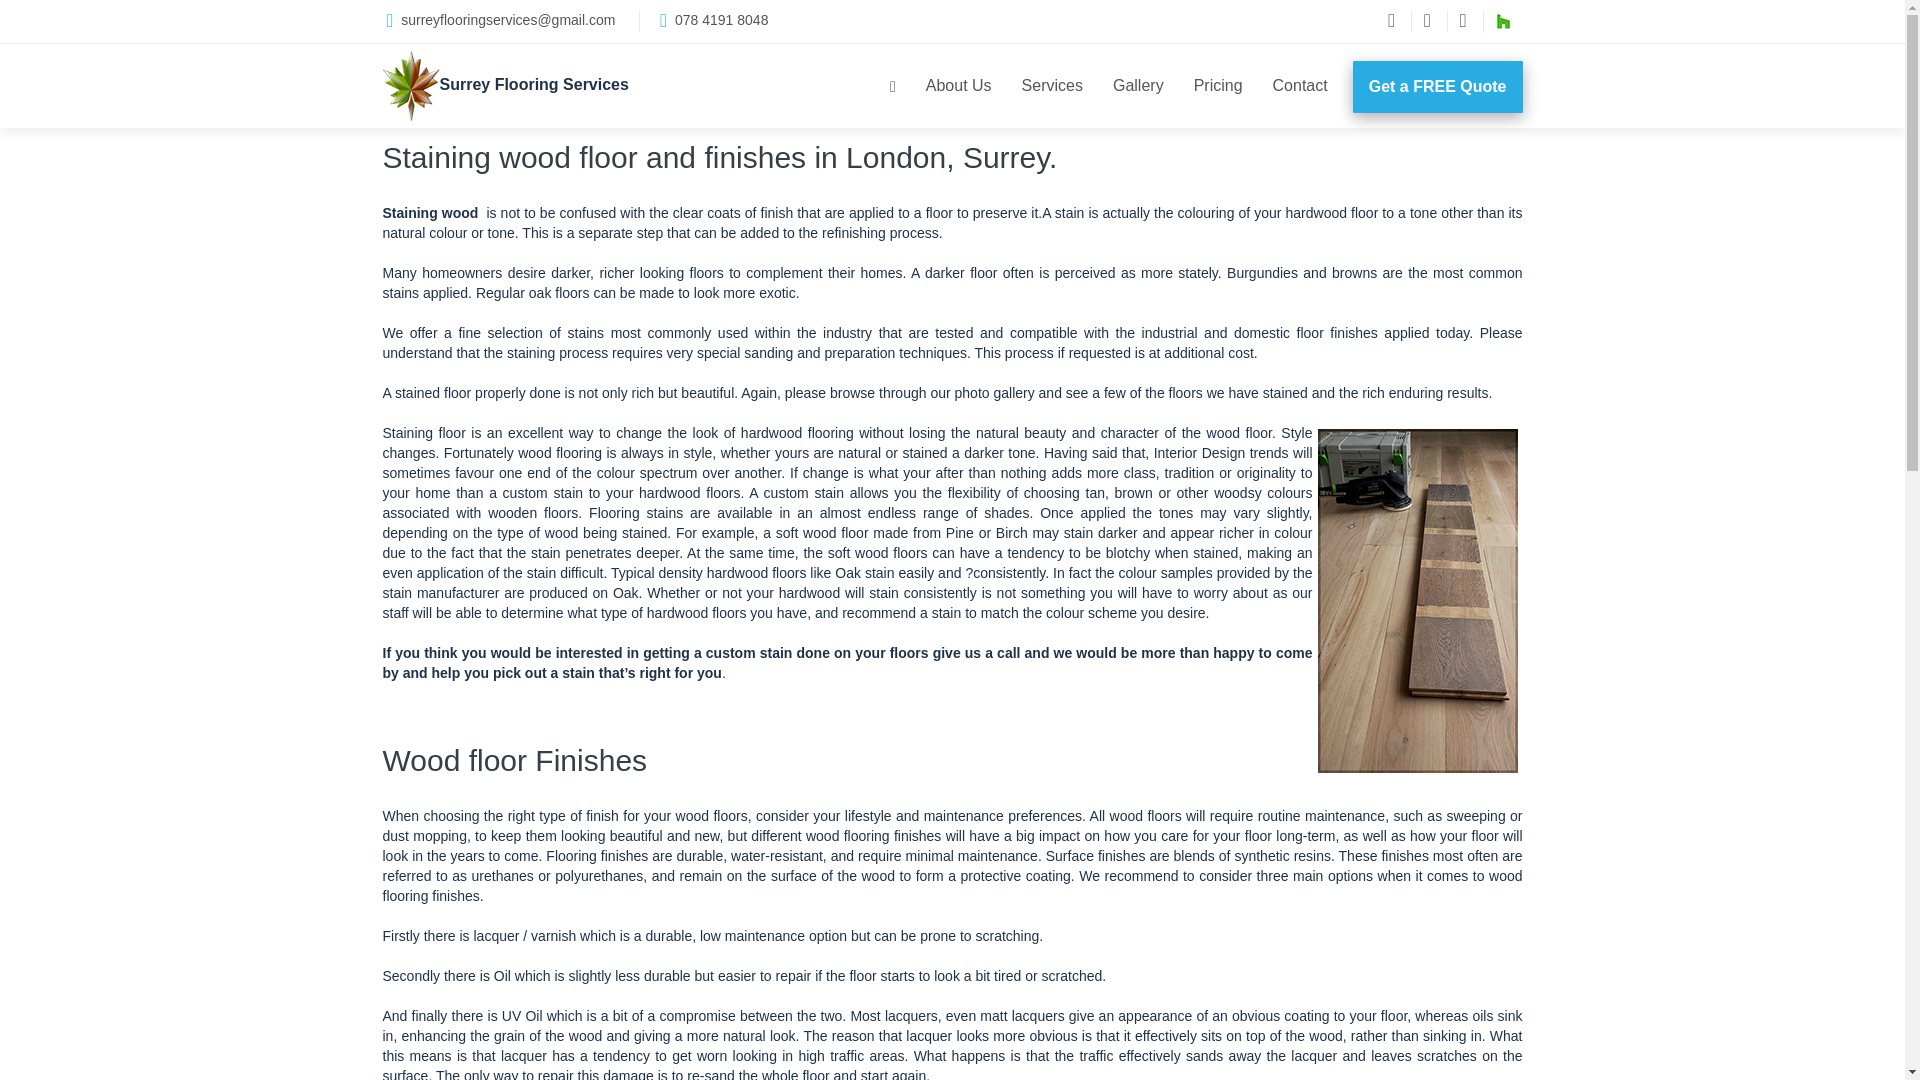  Describe the element at coordinates (1218, 86) in the screenshot. I see `Pricing` at that location.